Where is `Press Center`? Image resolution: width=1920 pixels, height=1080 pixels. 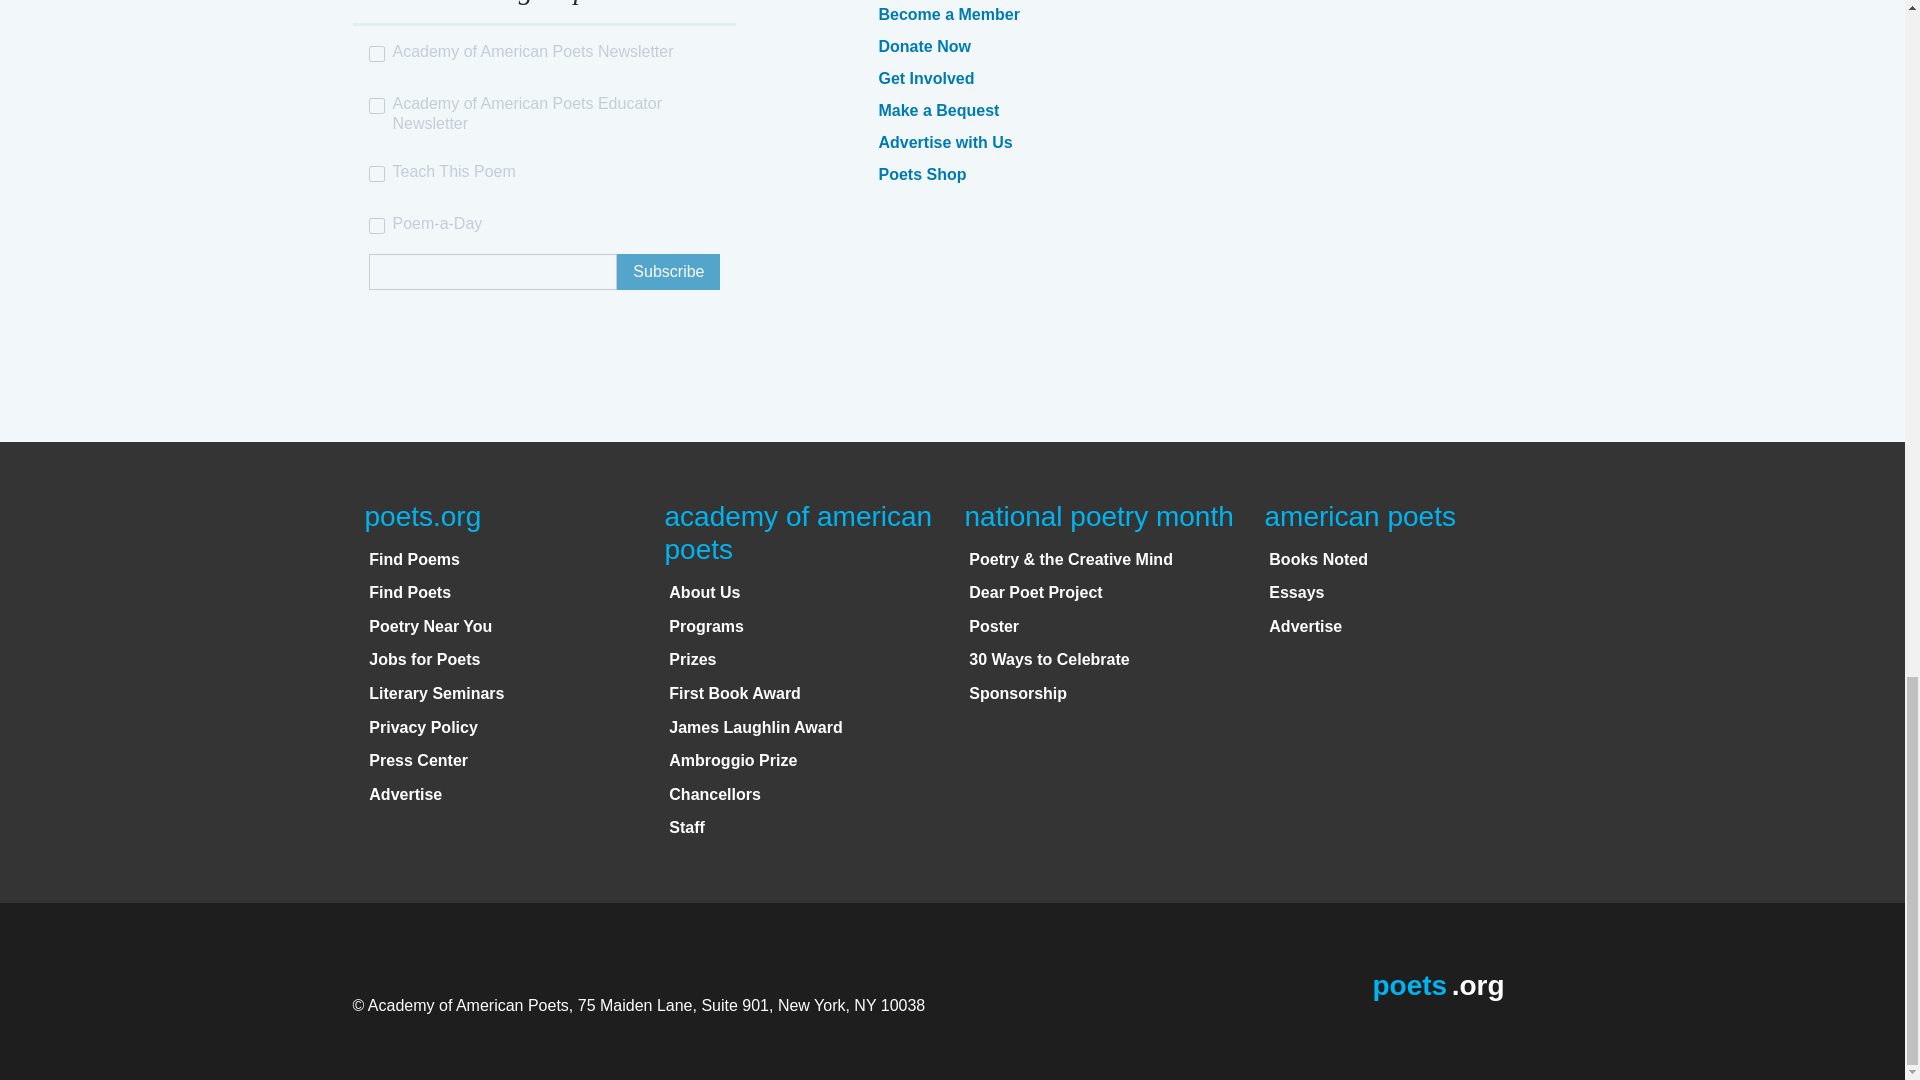
Press Center is located at coordinates (418, 760).